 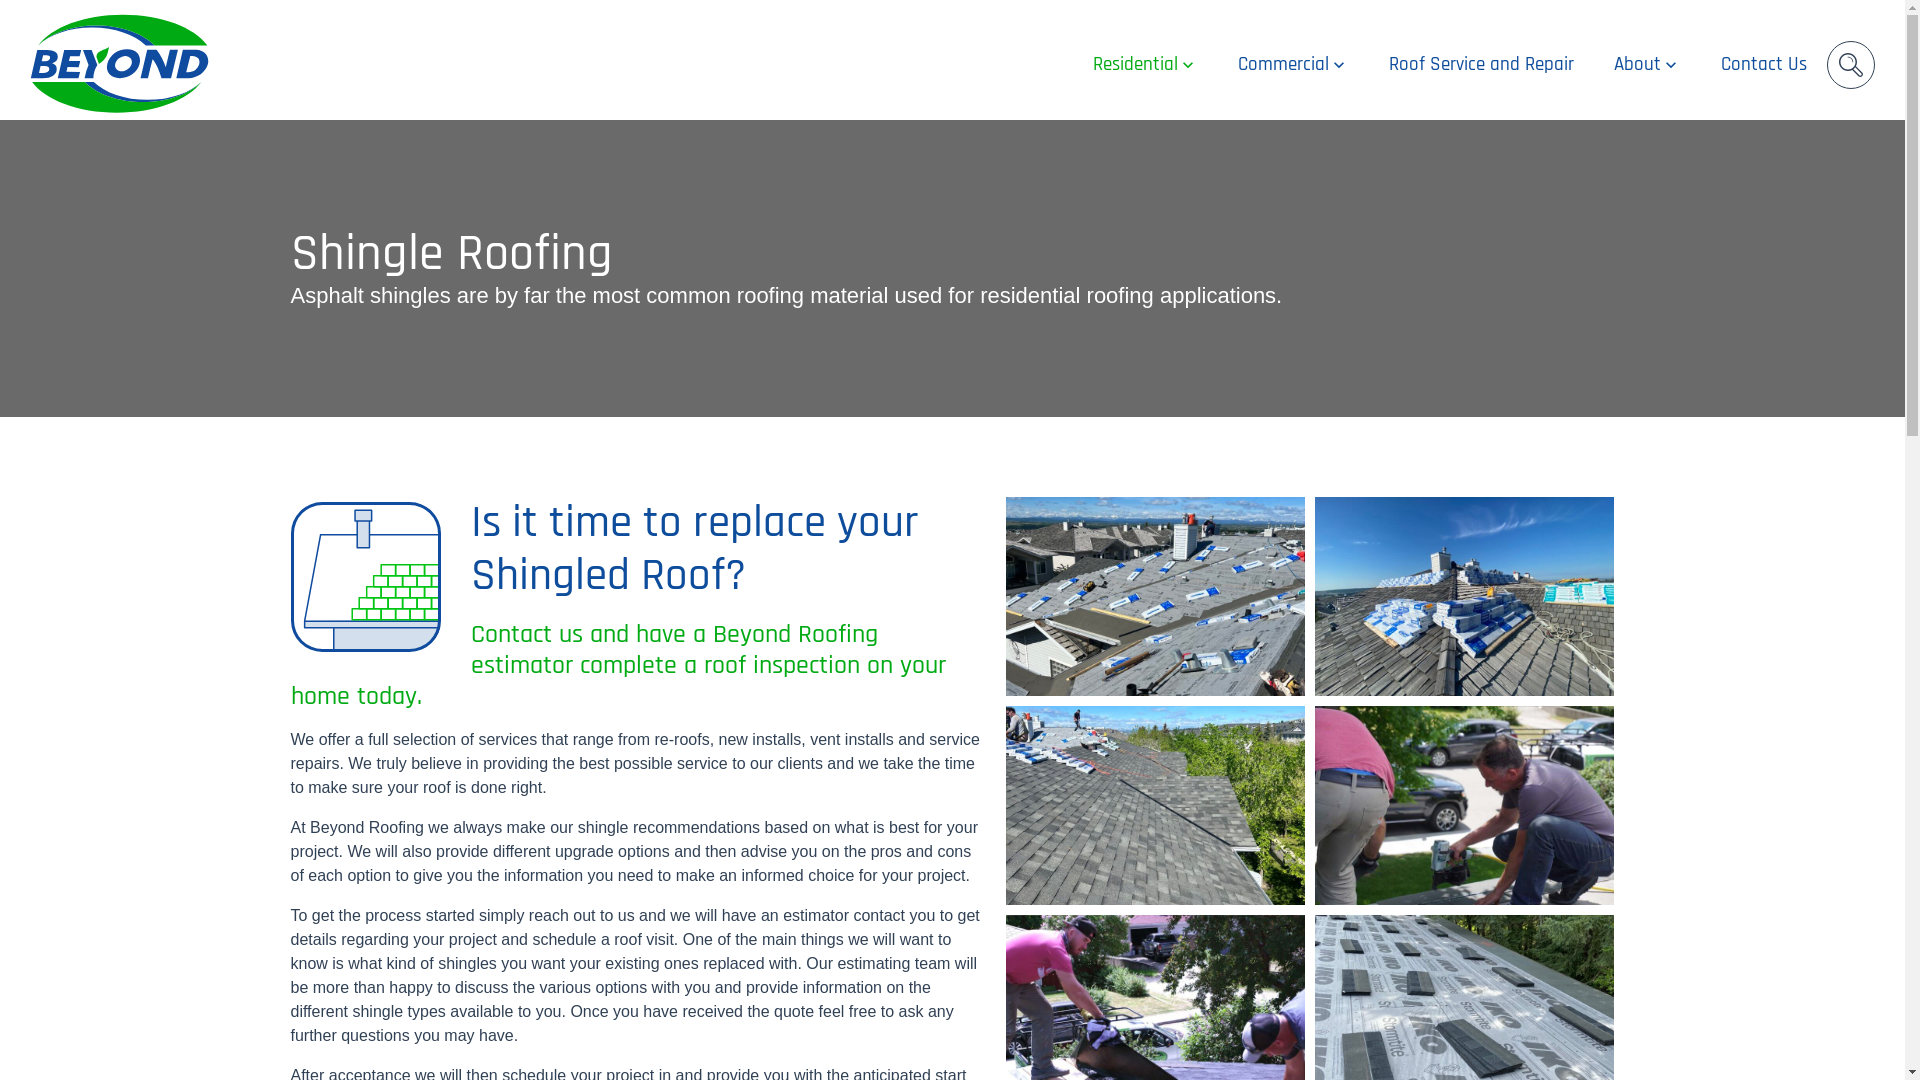 What do you see at coordinates (1648, 65) in the screenshot?
I see `About` at bounding box center [1648, 65].